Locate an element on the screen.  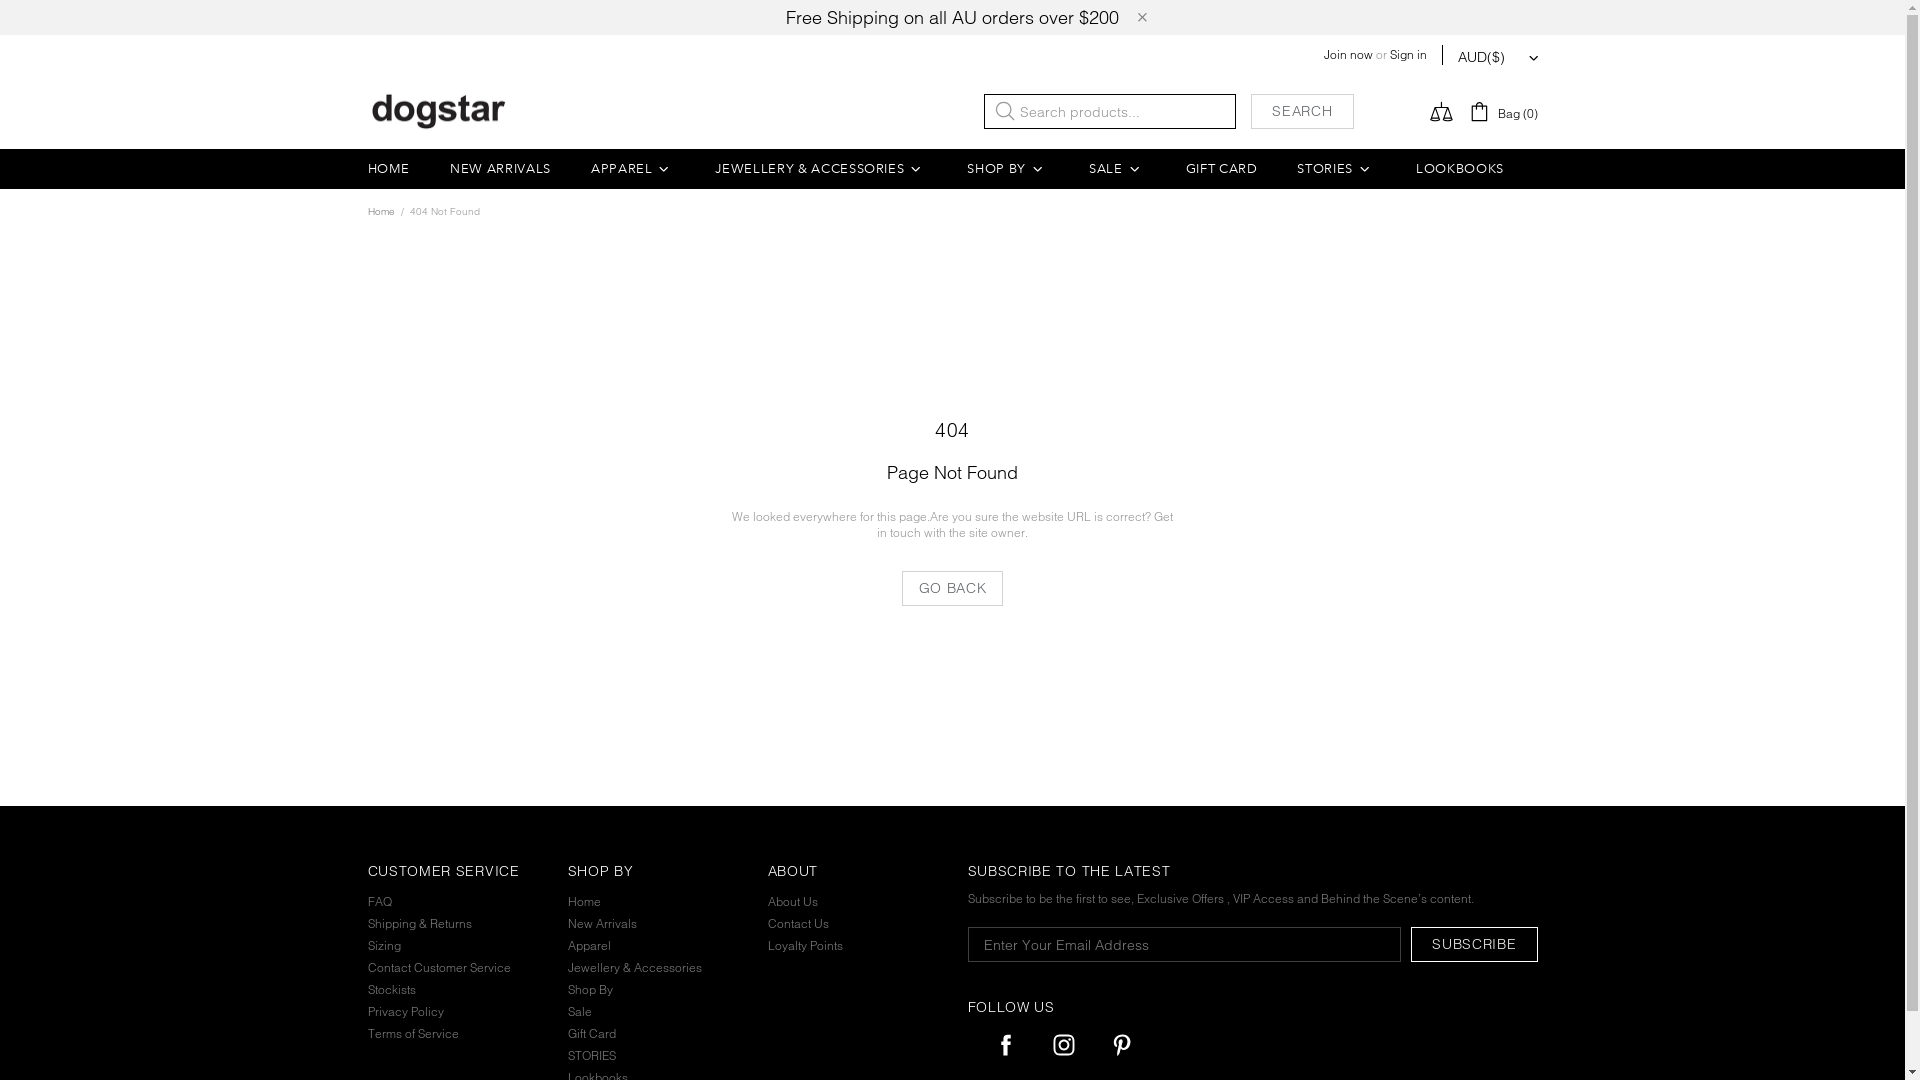
SHOP BY is located at coordinates (1008, 169).